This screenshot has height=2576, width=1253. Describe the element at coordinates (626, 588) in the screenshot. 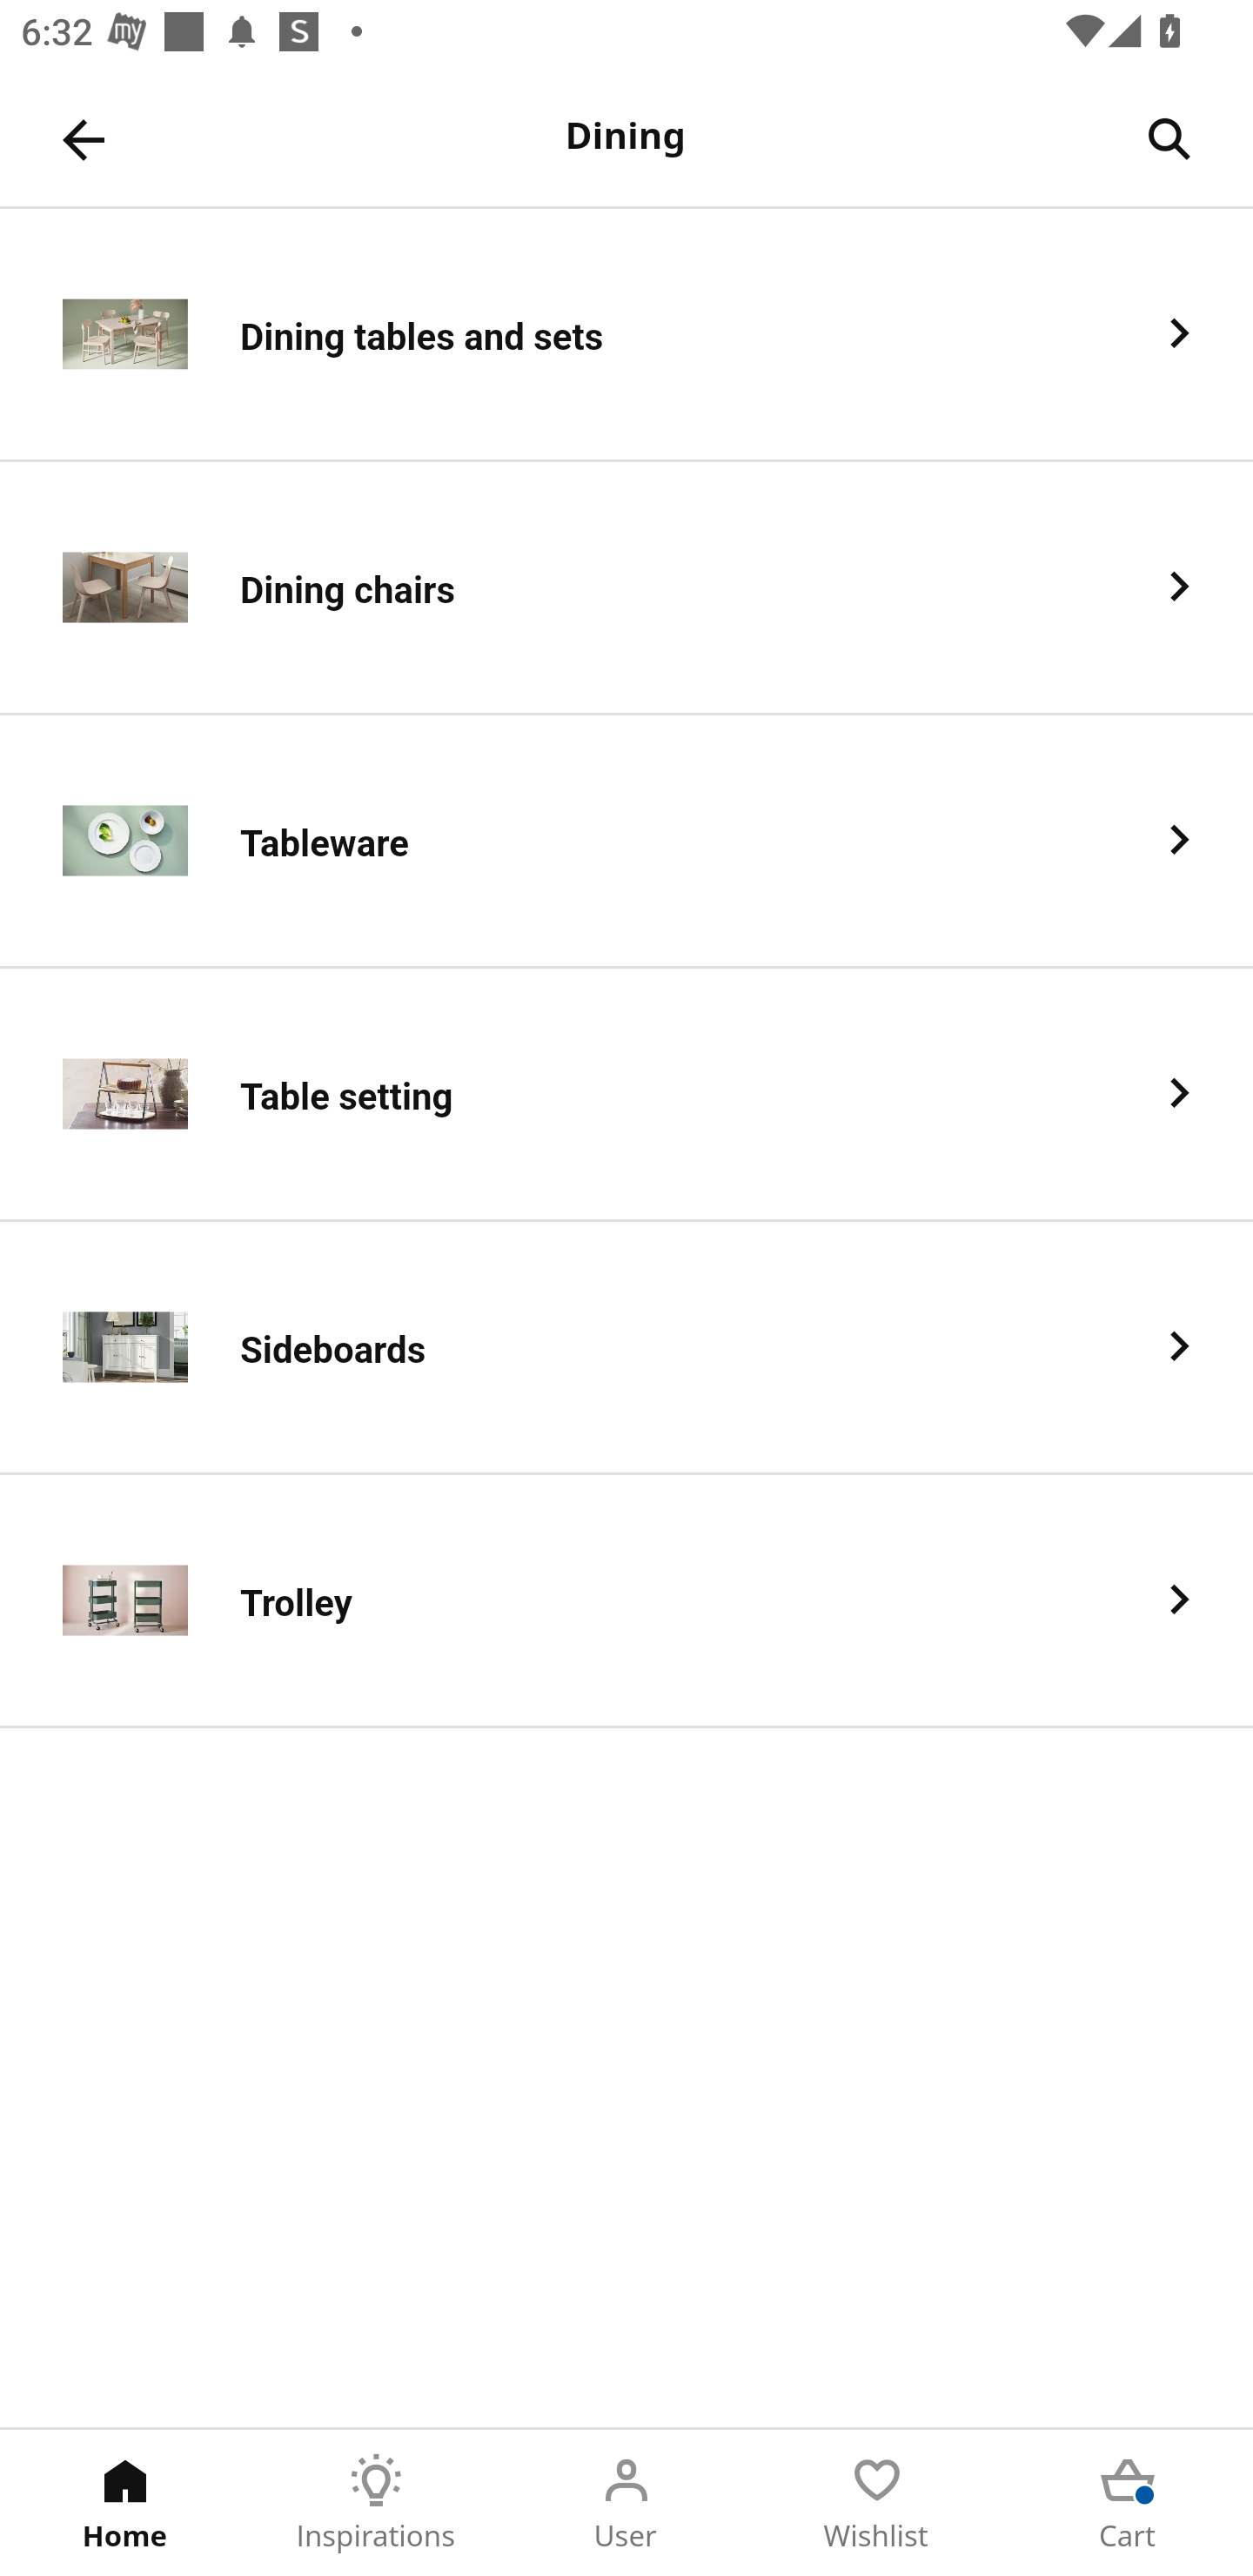

I see `Dining chairs` at that location.